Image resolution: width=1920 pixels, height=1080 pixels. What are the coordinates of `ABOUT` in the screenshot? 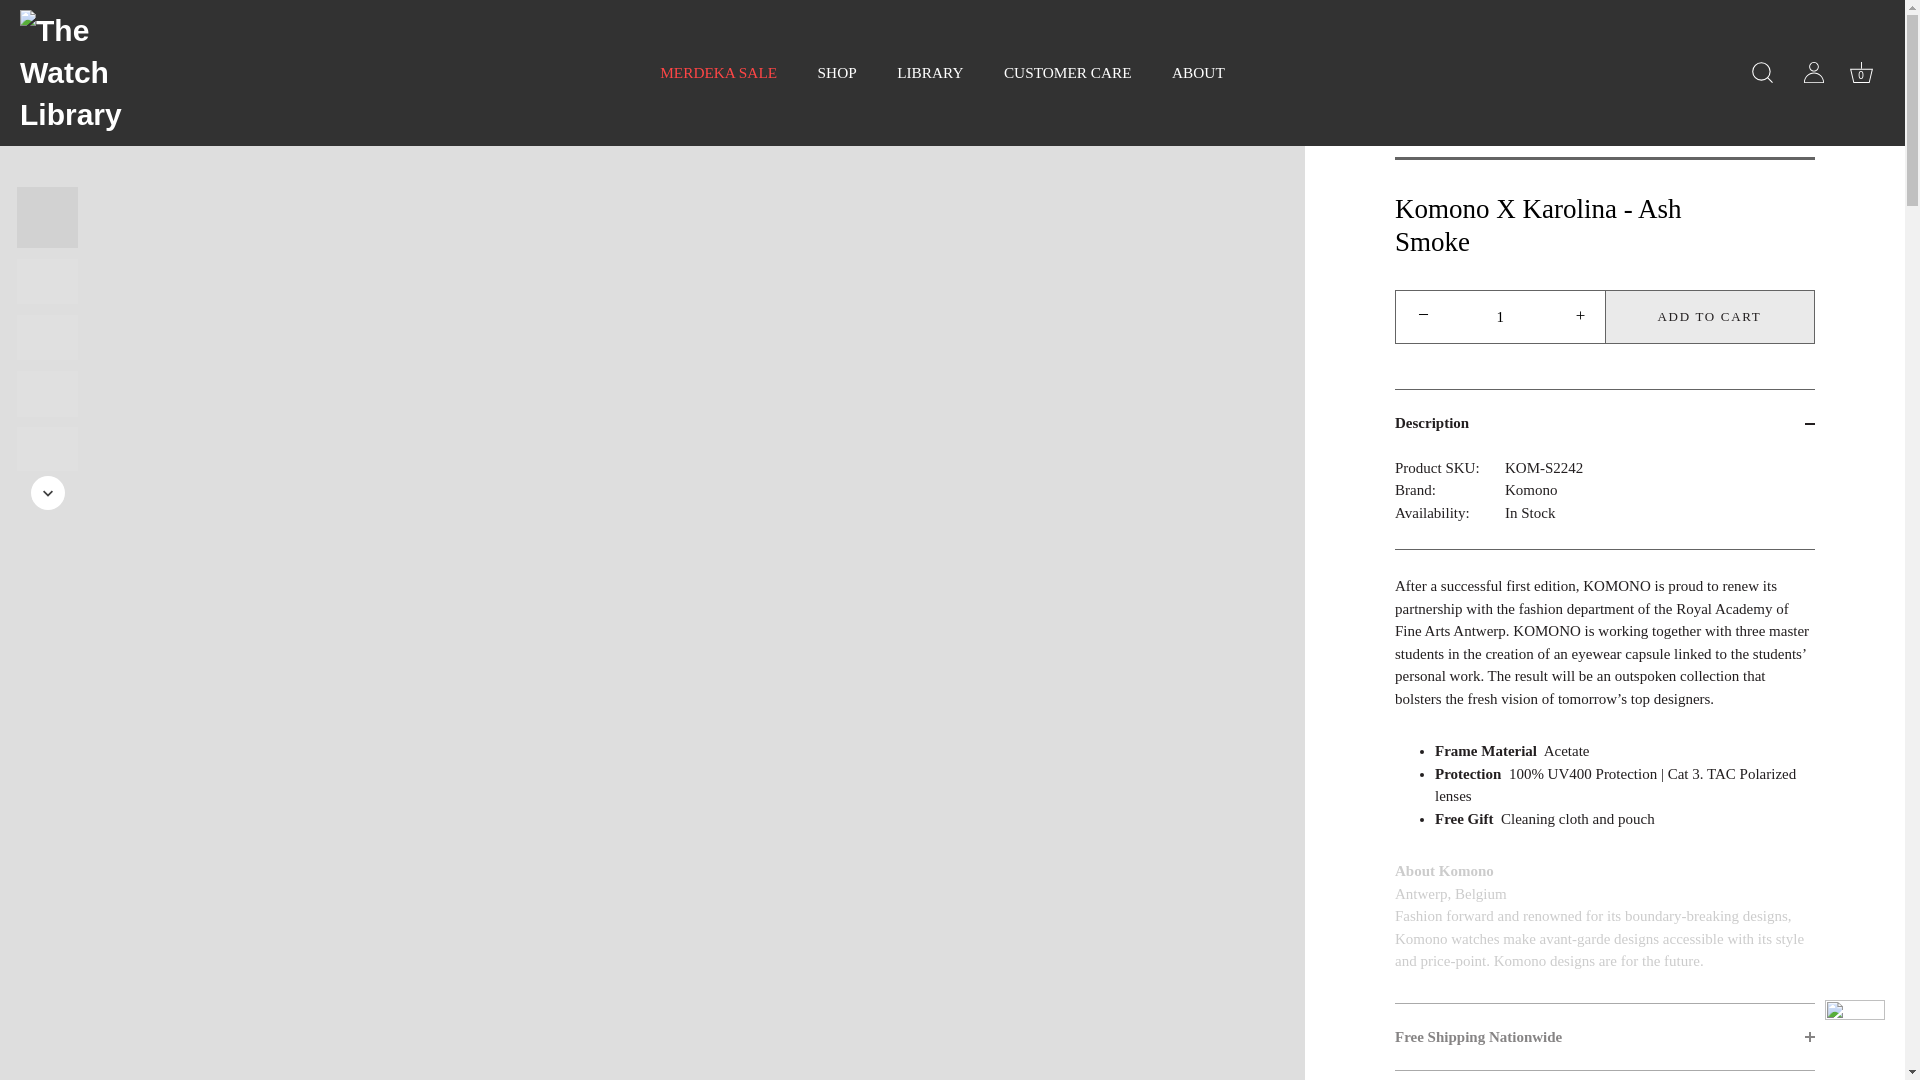 It's located at (1198, 72).